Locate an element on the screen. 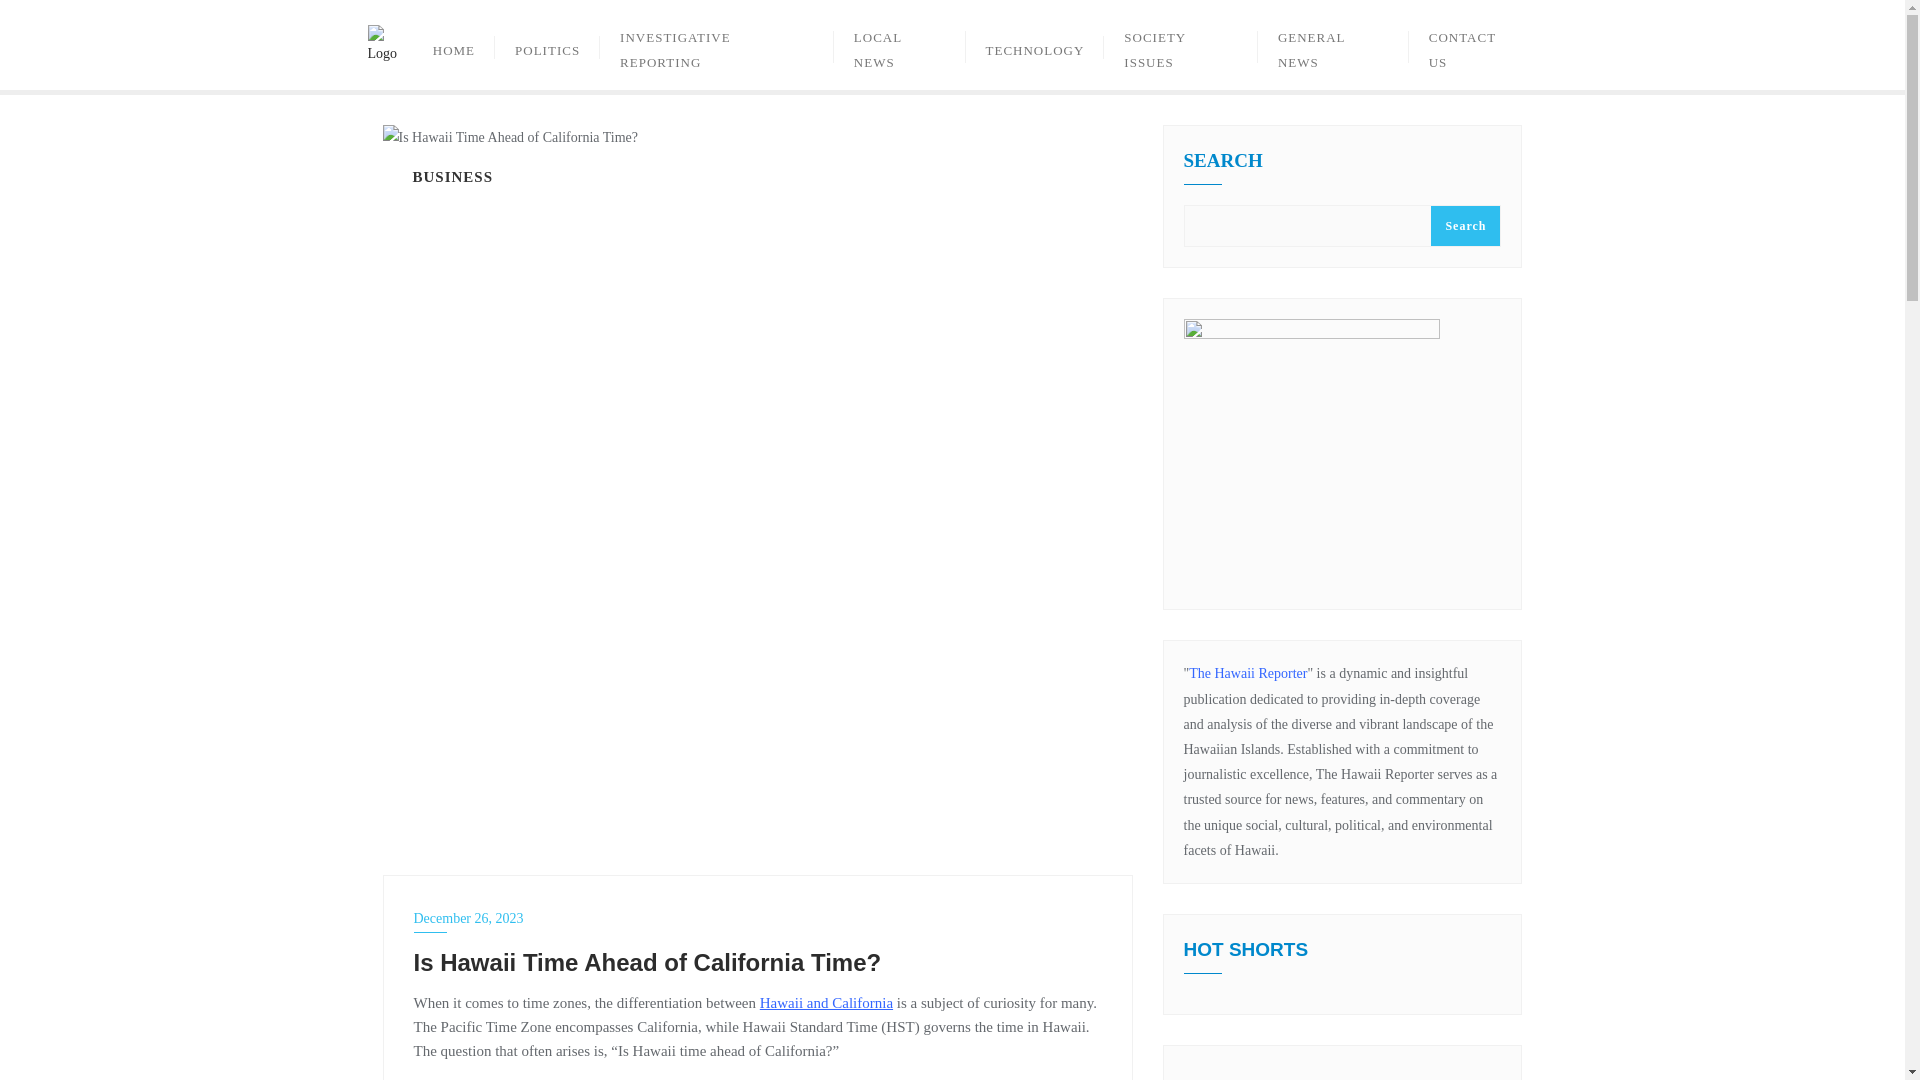 The image size is (1920, 1080). LOCAL NEWS is located at coordinates (899, 44).